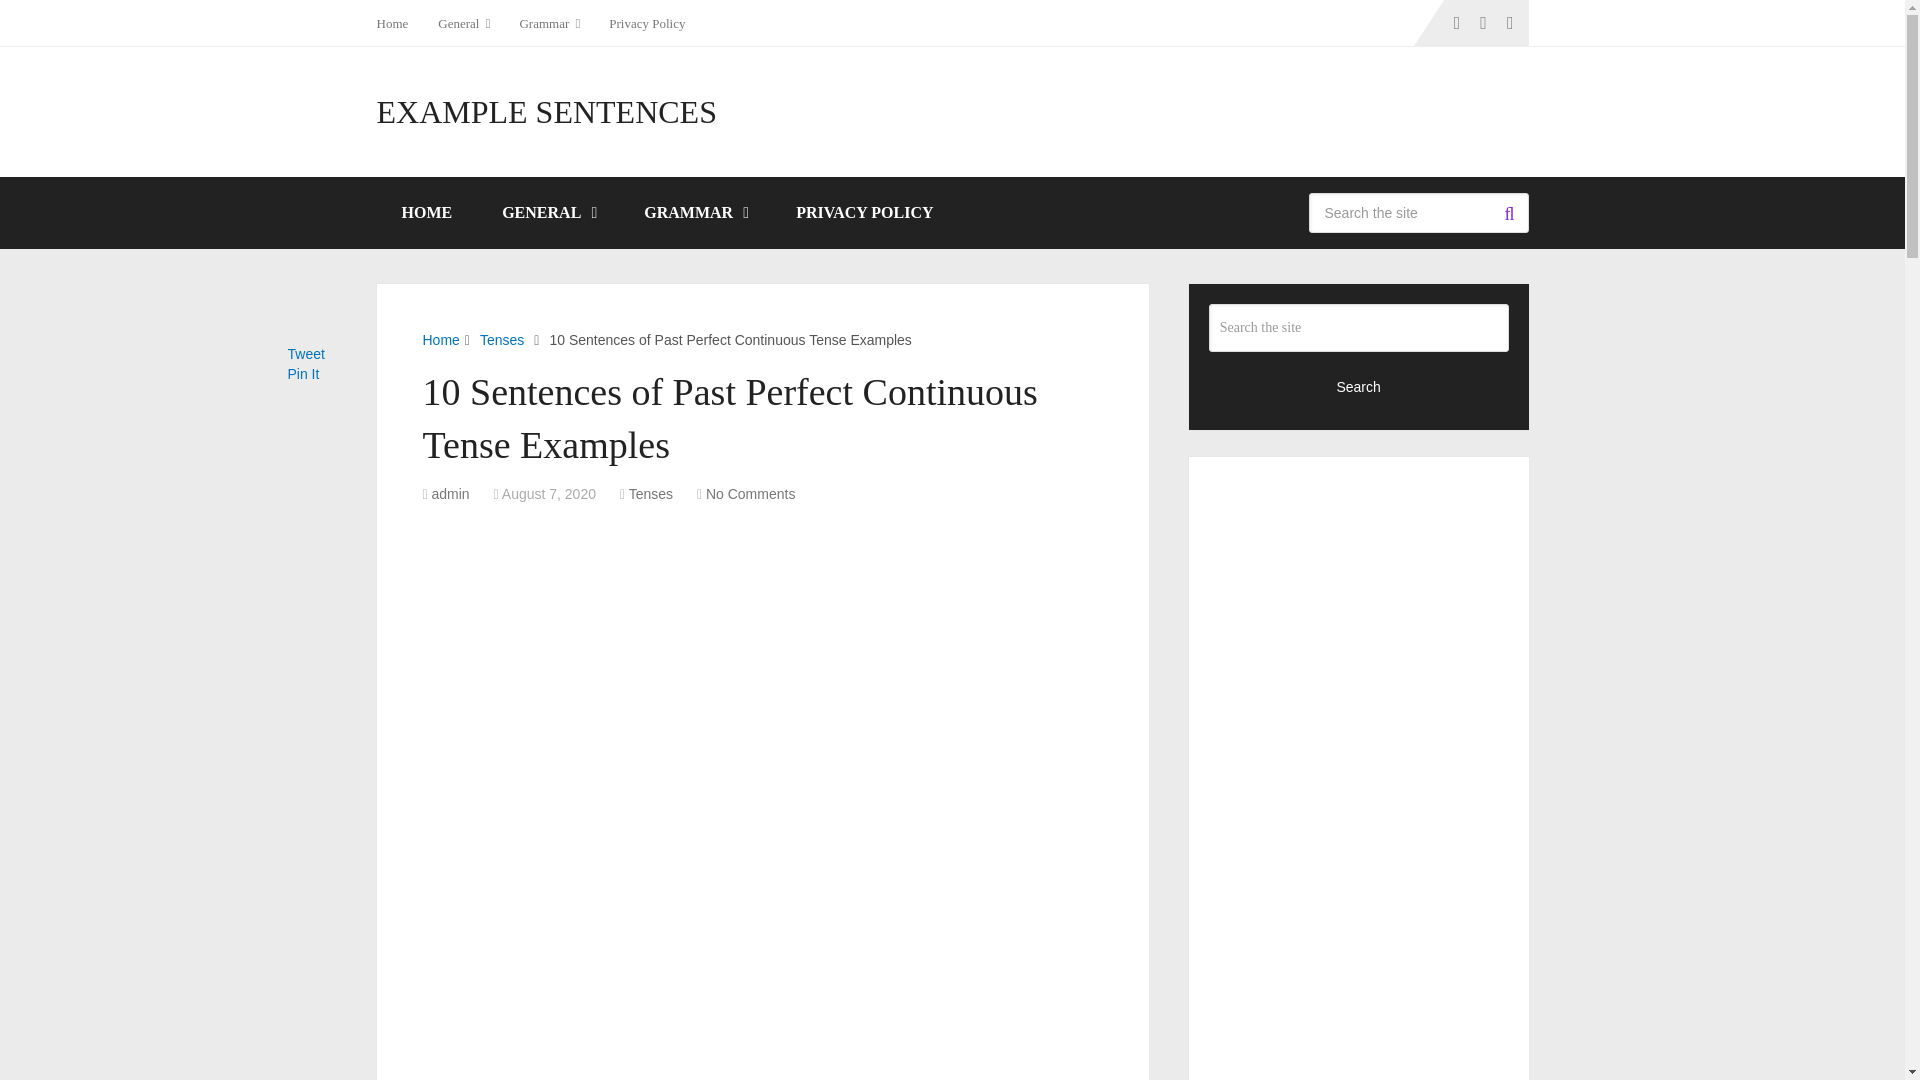  What do you see at coordinates (762, 664) in the screenshot?
I see `Advertisement` at bounding box center [762, 664].